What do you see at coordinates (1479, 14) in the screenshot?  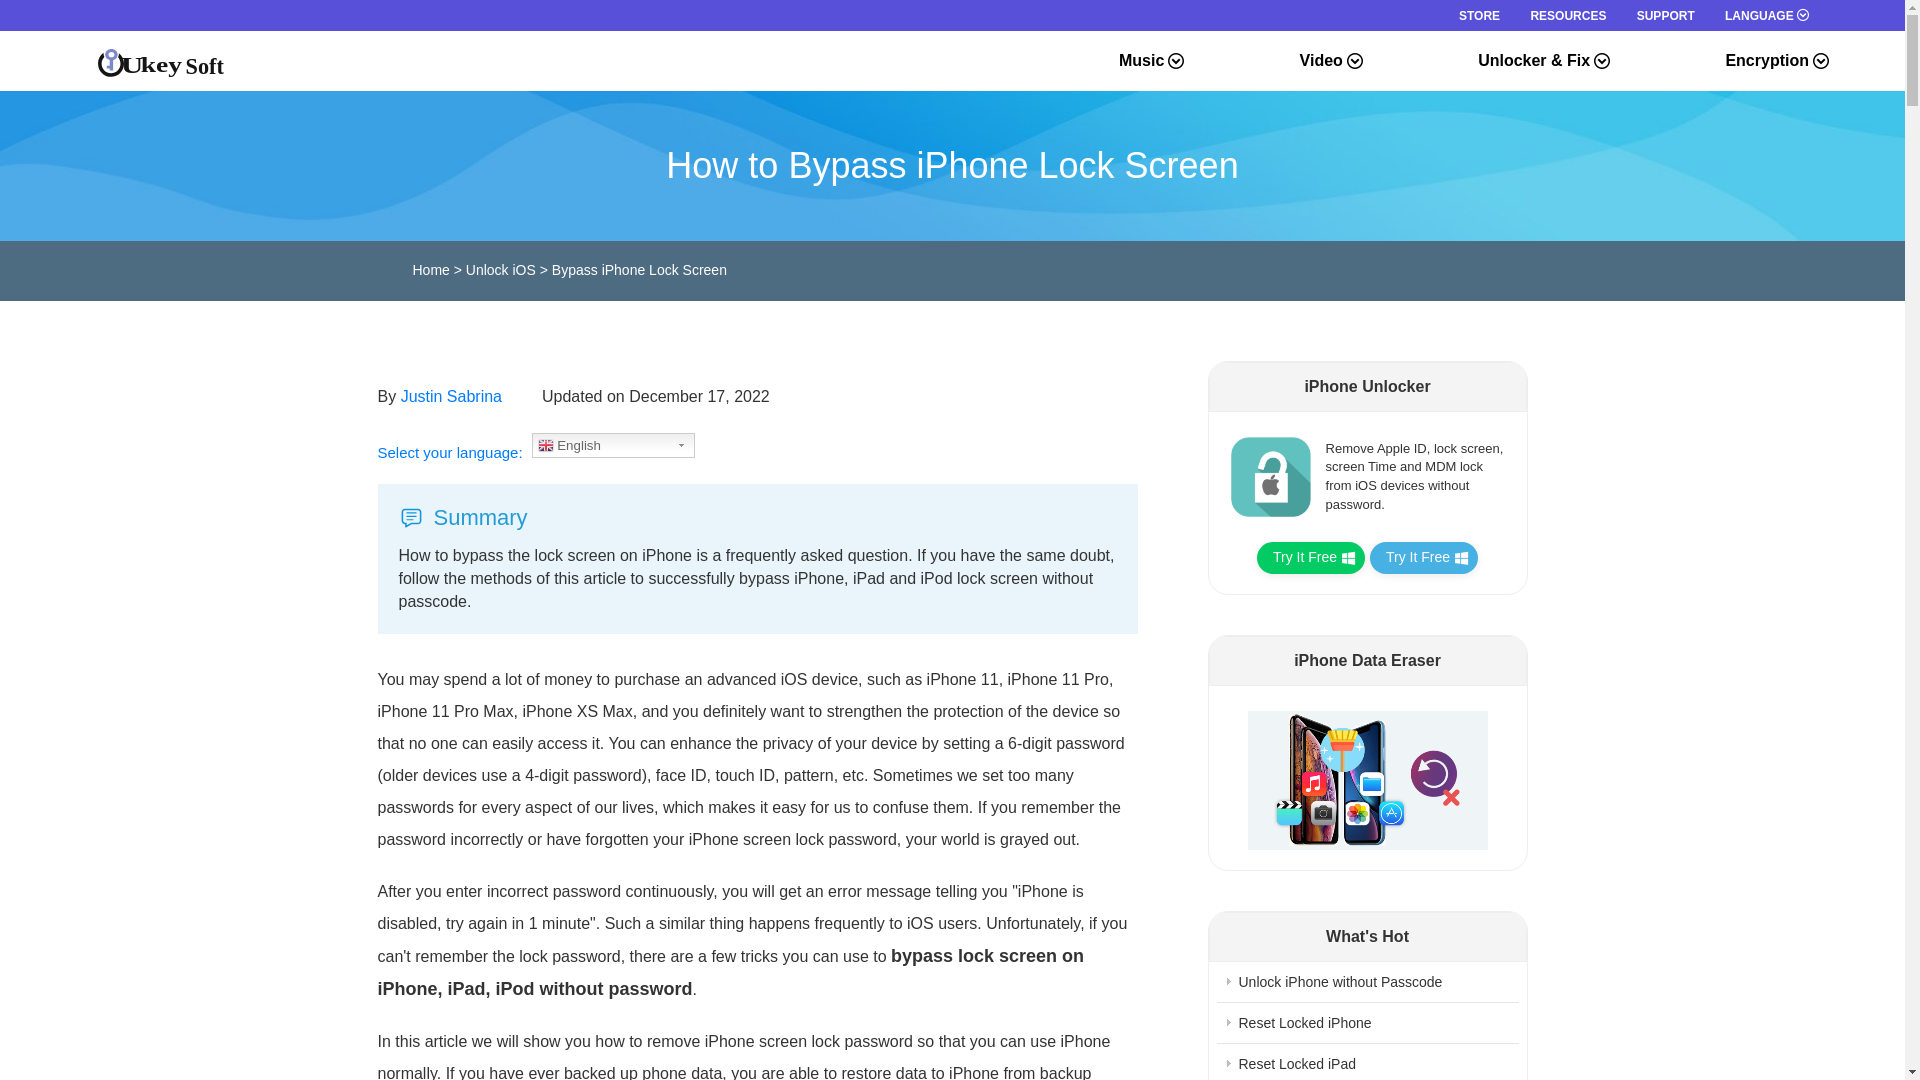 I see `STORE` at bounding box center [1479, 14].